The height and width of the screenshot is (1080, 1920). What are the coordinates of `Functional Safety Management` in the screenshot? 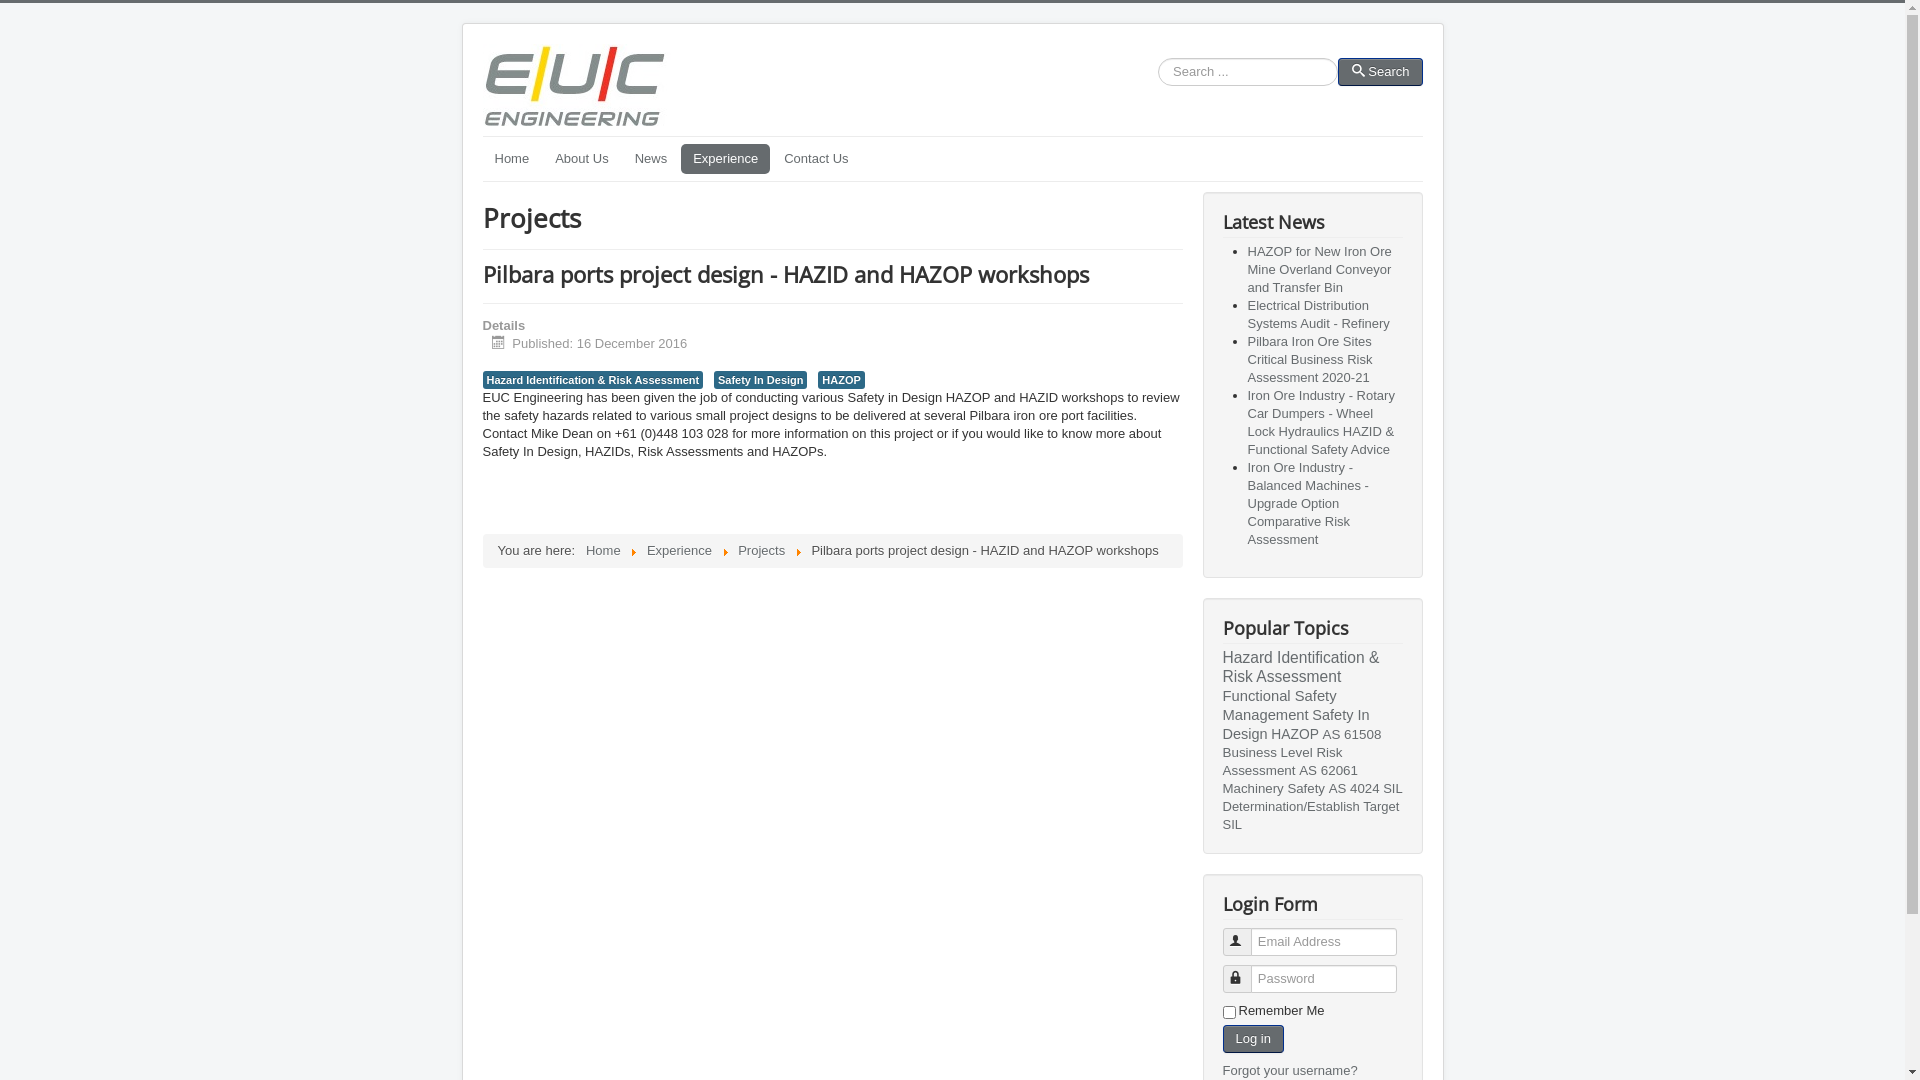 It's located at (1279, 706).